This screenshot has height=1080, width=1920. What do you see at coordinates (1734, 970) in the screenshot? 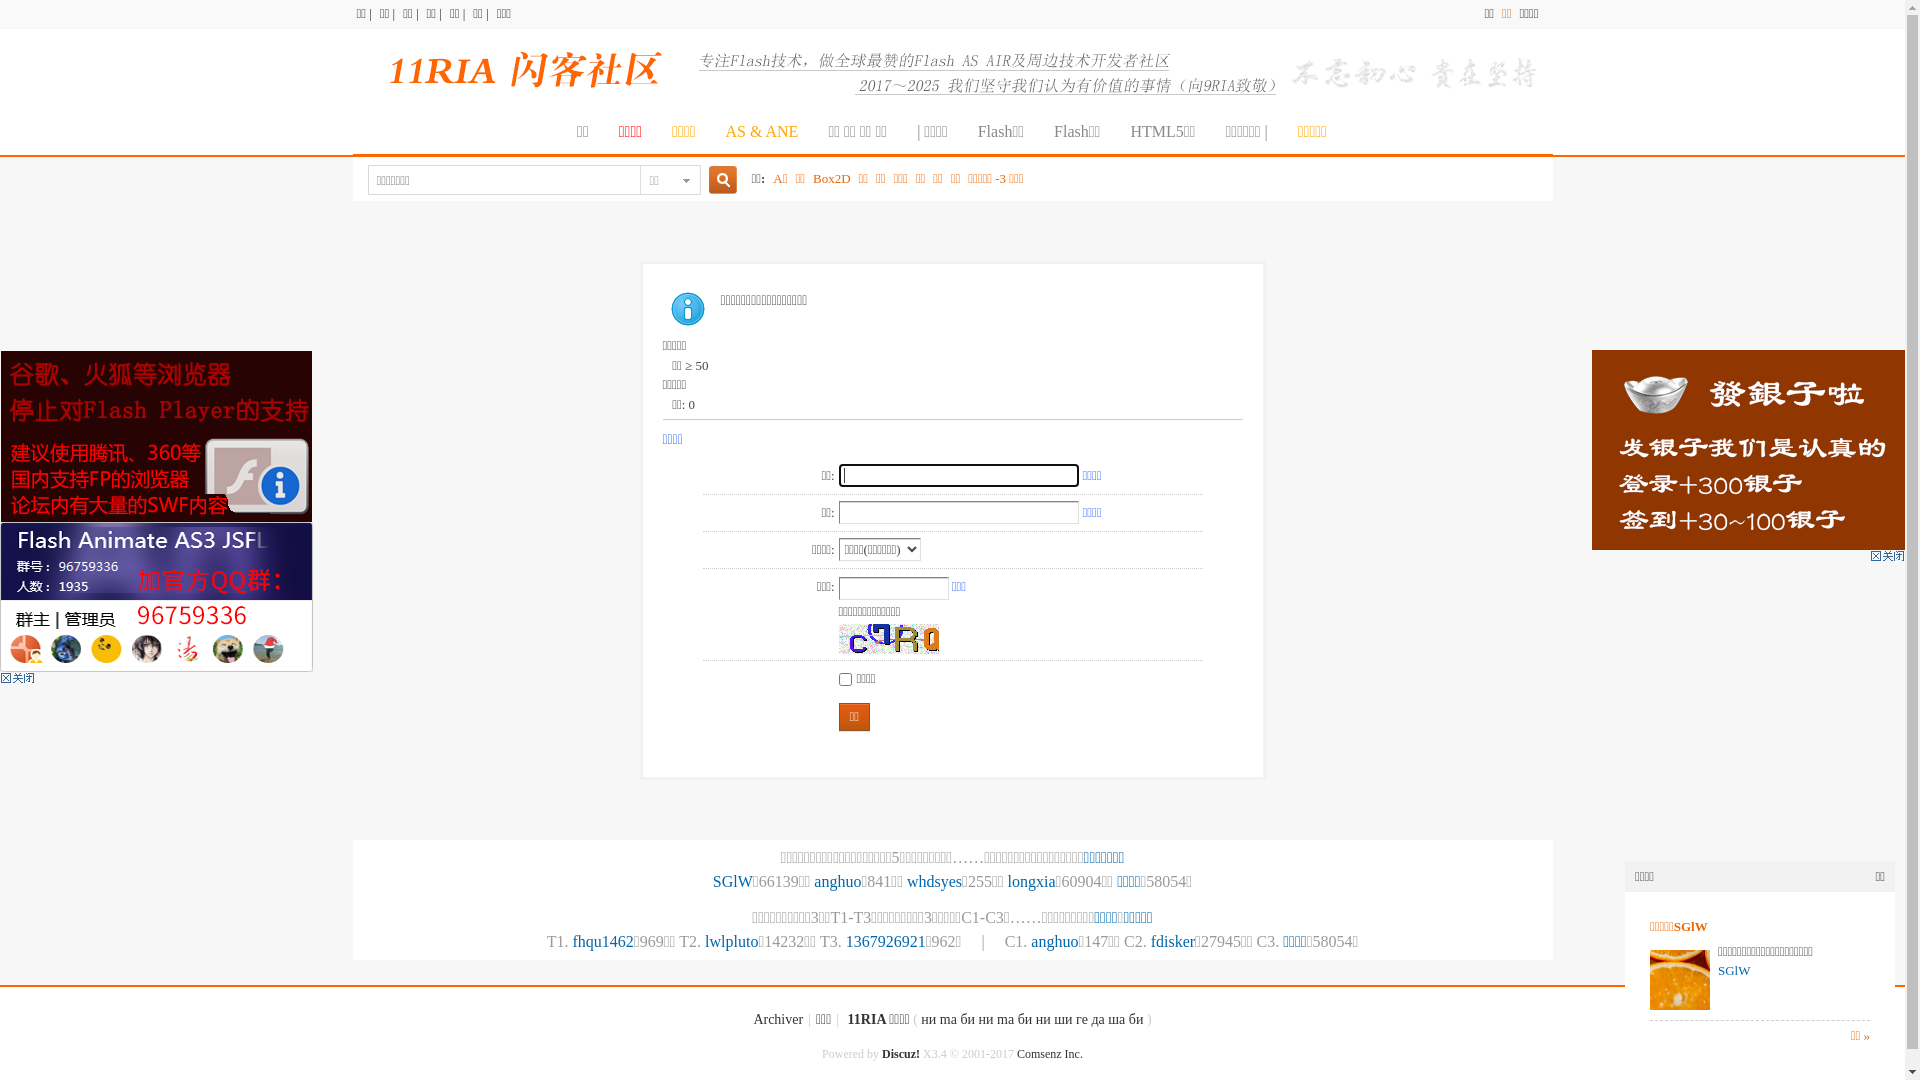
I see `SGlW` at bounding box center [1734, 970].